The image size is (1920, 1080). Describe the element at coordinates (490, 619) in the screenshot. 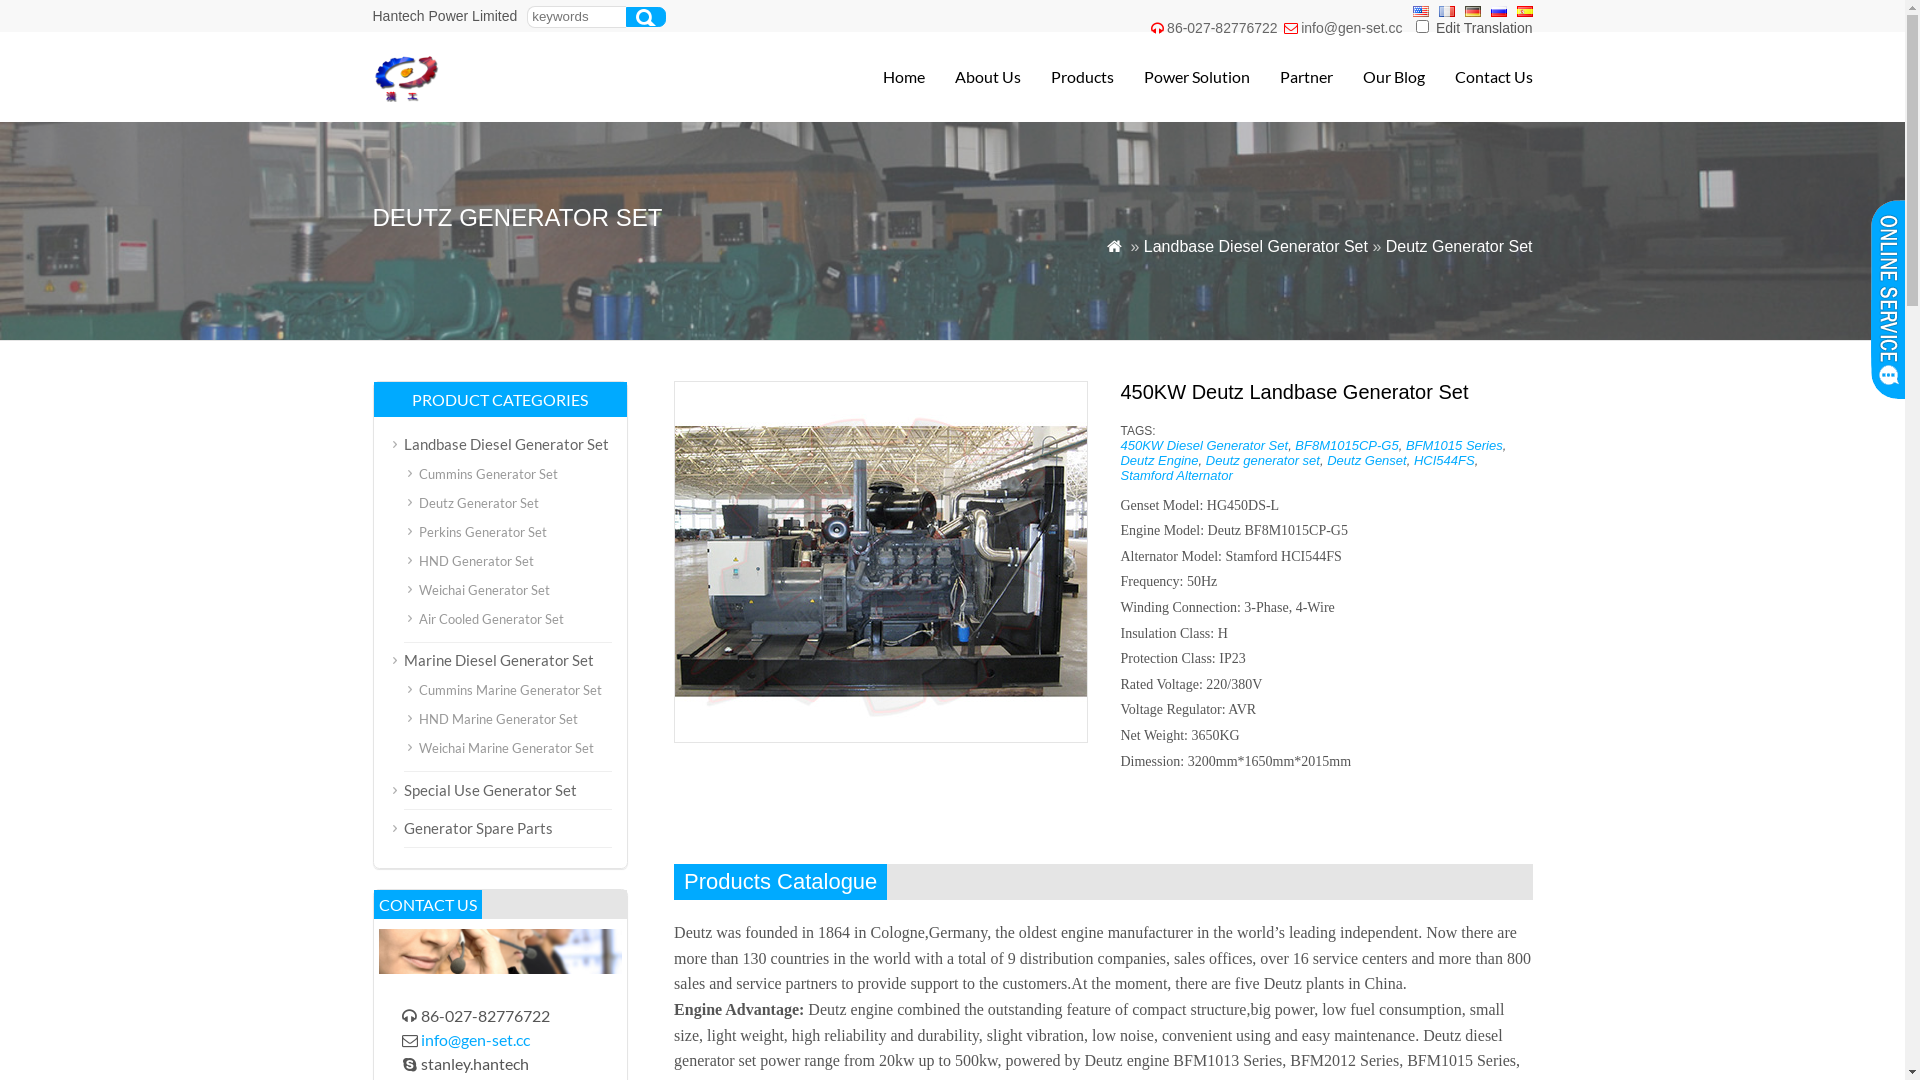

I see `Air Cooled Generator Set` at that location.